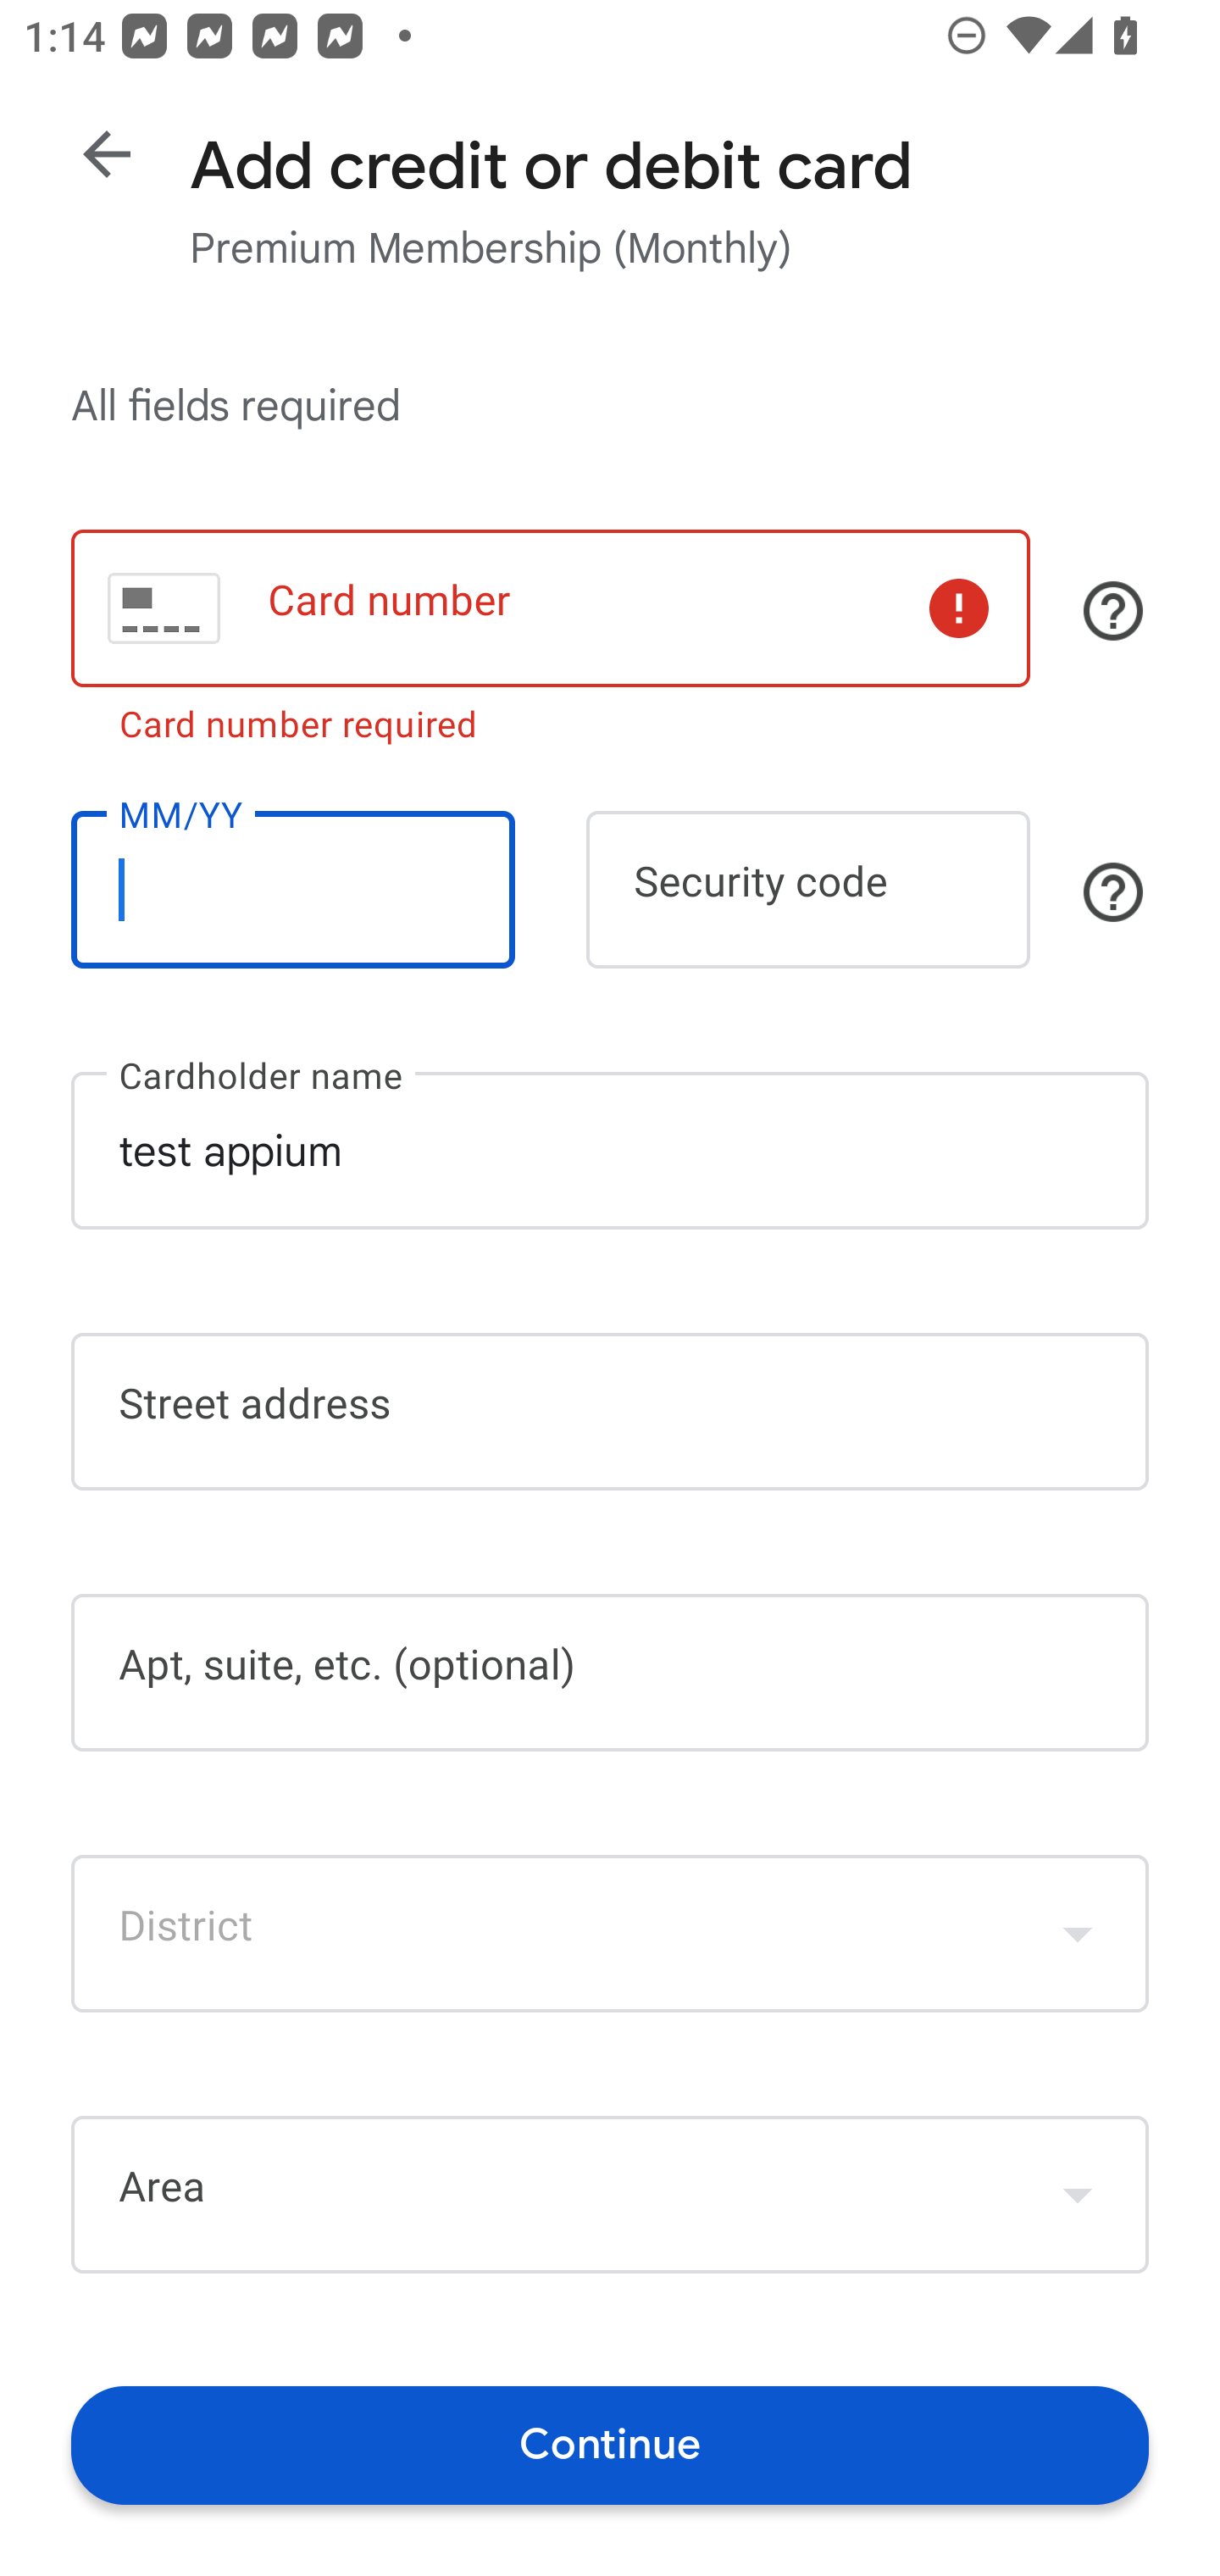 This screenshot has width=1220, height=2576. Describe the element at coordinates (610, 1673) in the screenshot. I see `Apt, suite, etc. (optional)` at that location.